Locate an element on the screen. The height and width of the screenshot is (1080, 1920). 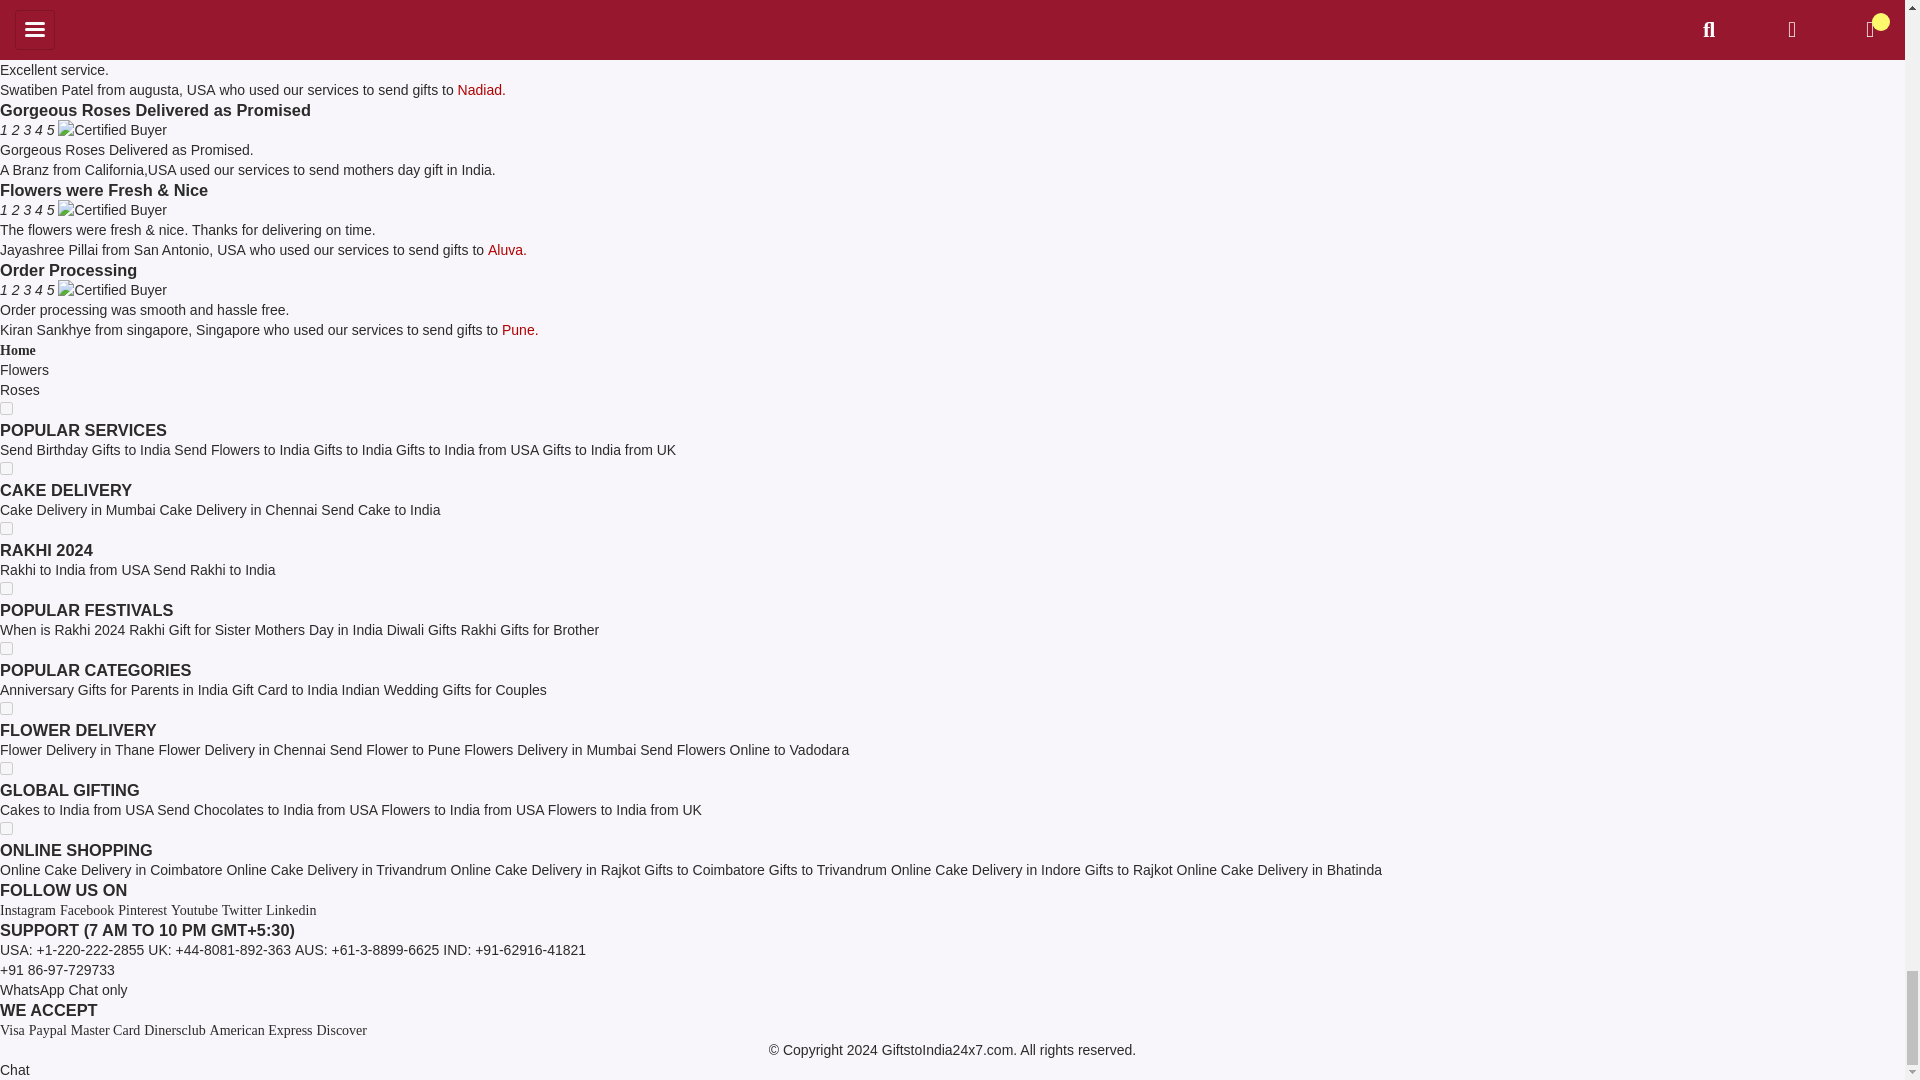
on is located at coordinates (6, 528).